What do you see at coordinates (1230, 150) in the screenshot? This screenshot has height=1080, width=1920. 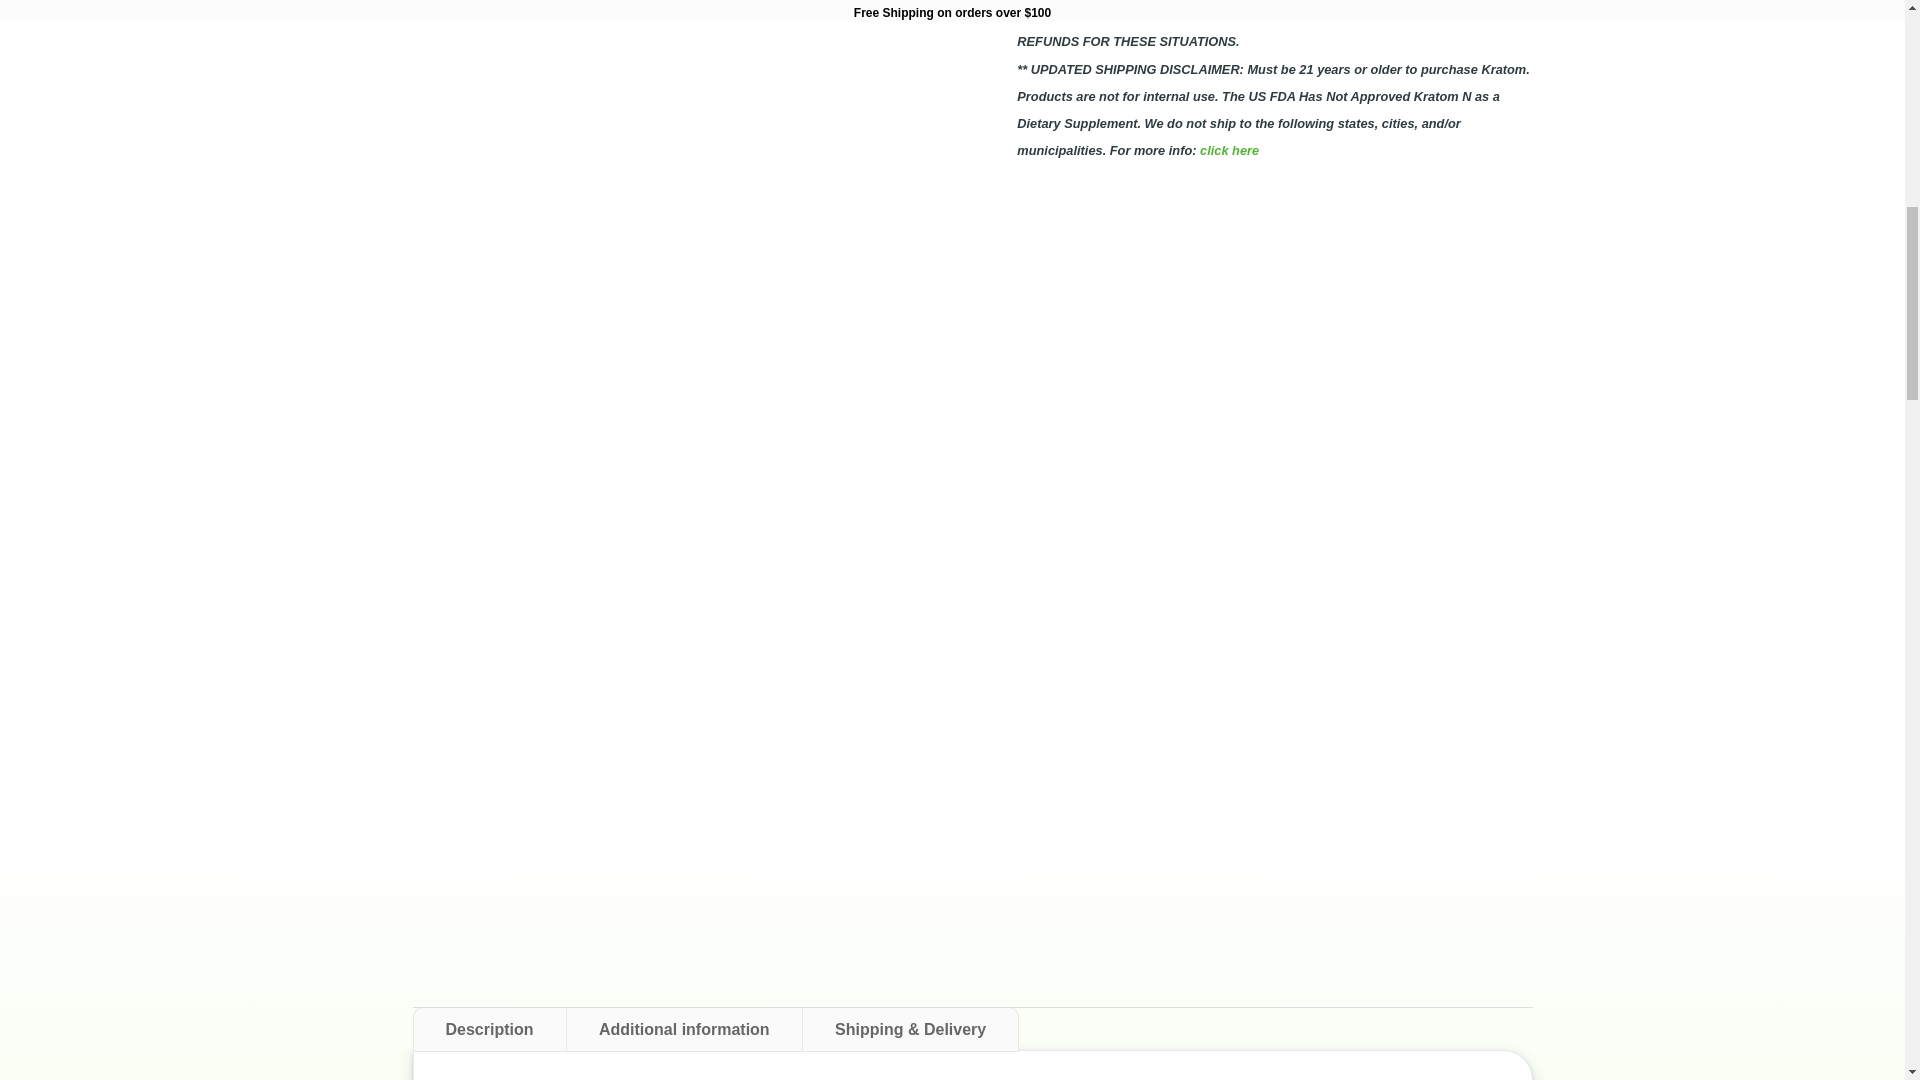 I see `click here` at bounding box center [1230, 150].